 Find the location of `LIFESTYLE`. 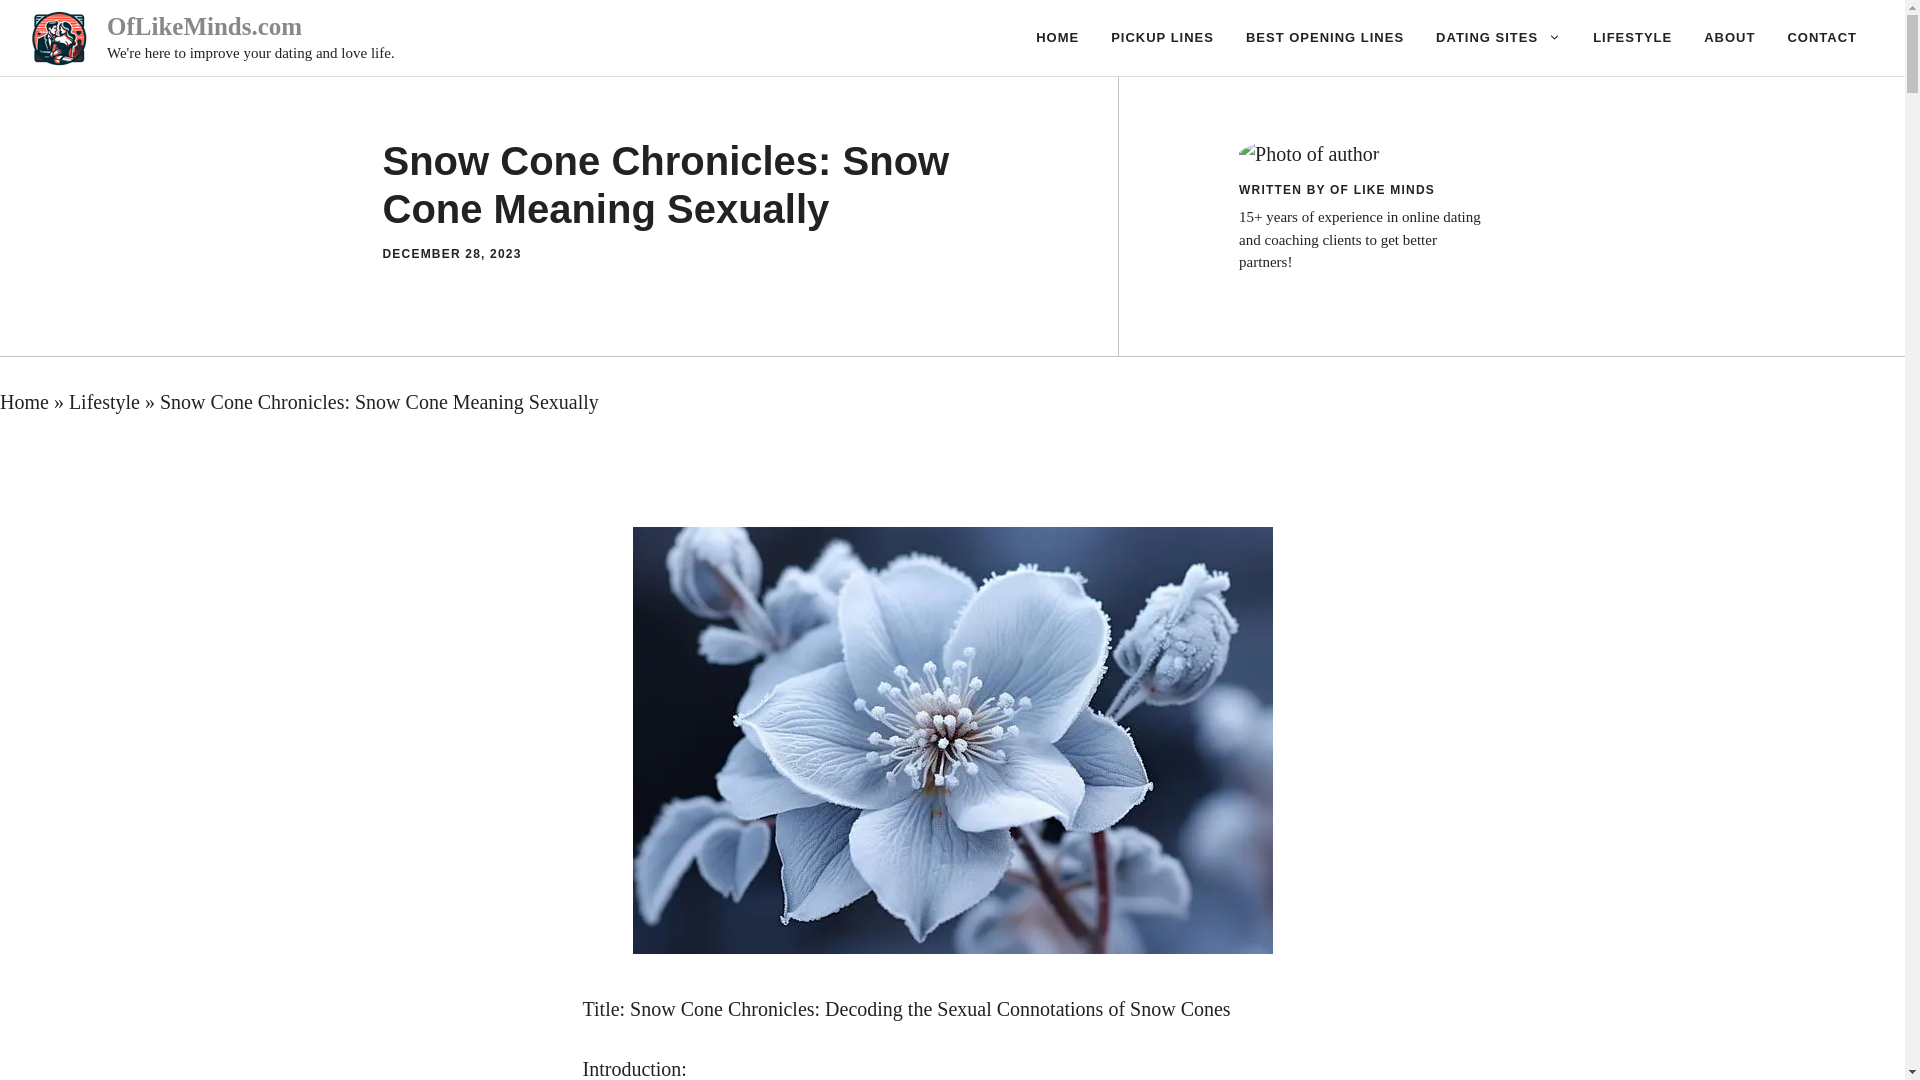

LIFESTYLE is located at coordinates (1632, 38).